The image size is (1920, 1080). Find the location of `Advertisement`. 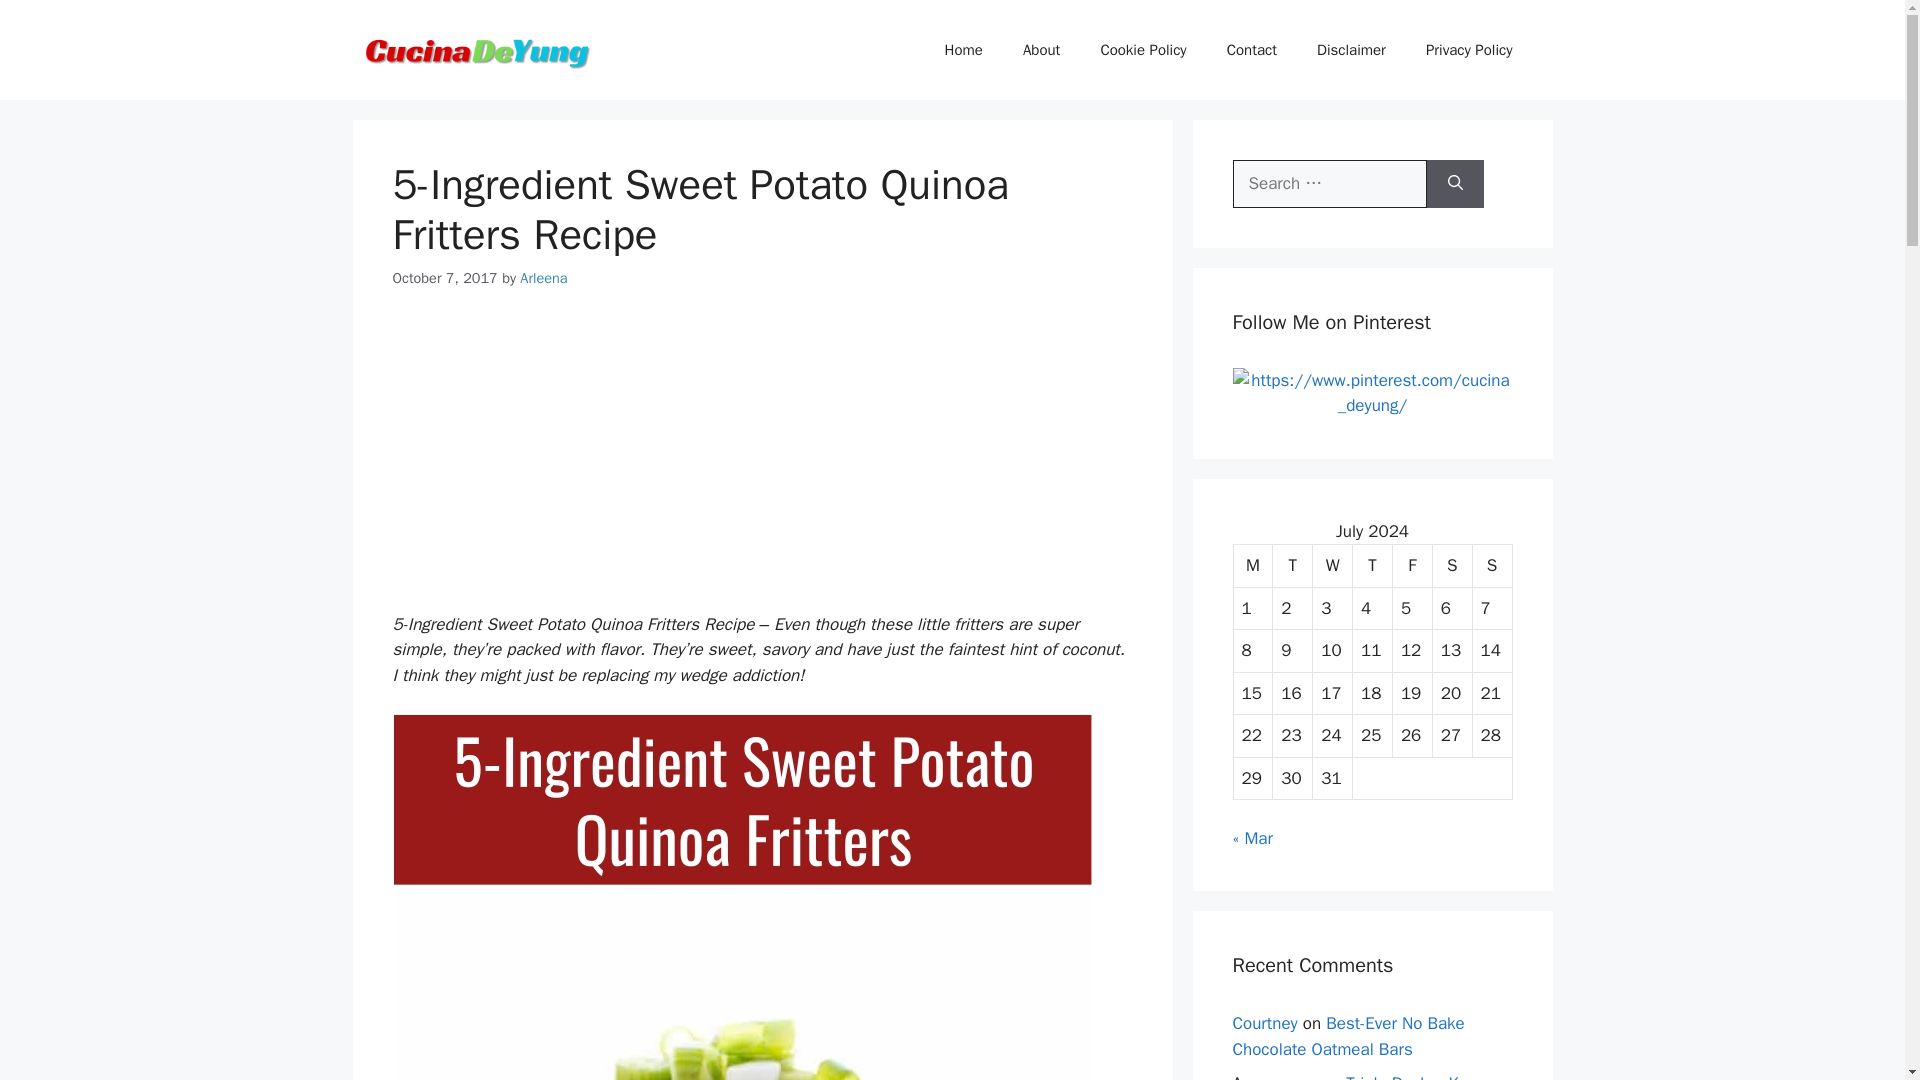

Advertisement is located at coordinates (762, 464).